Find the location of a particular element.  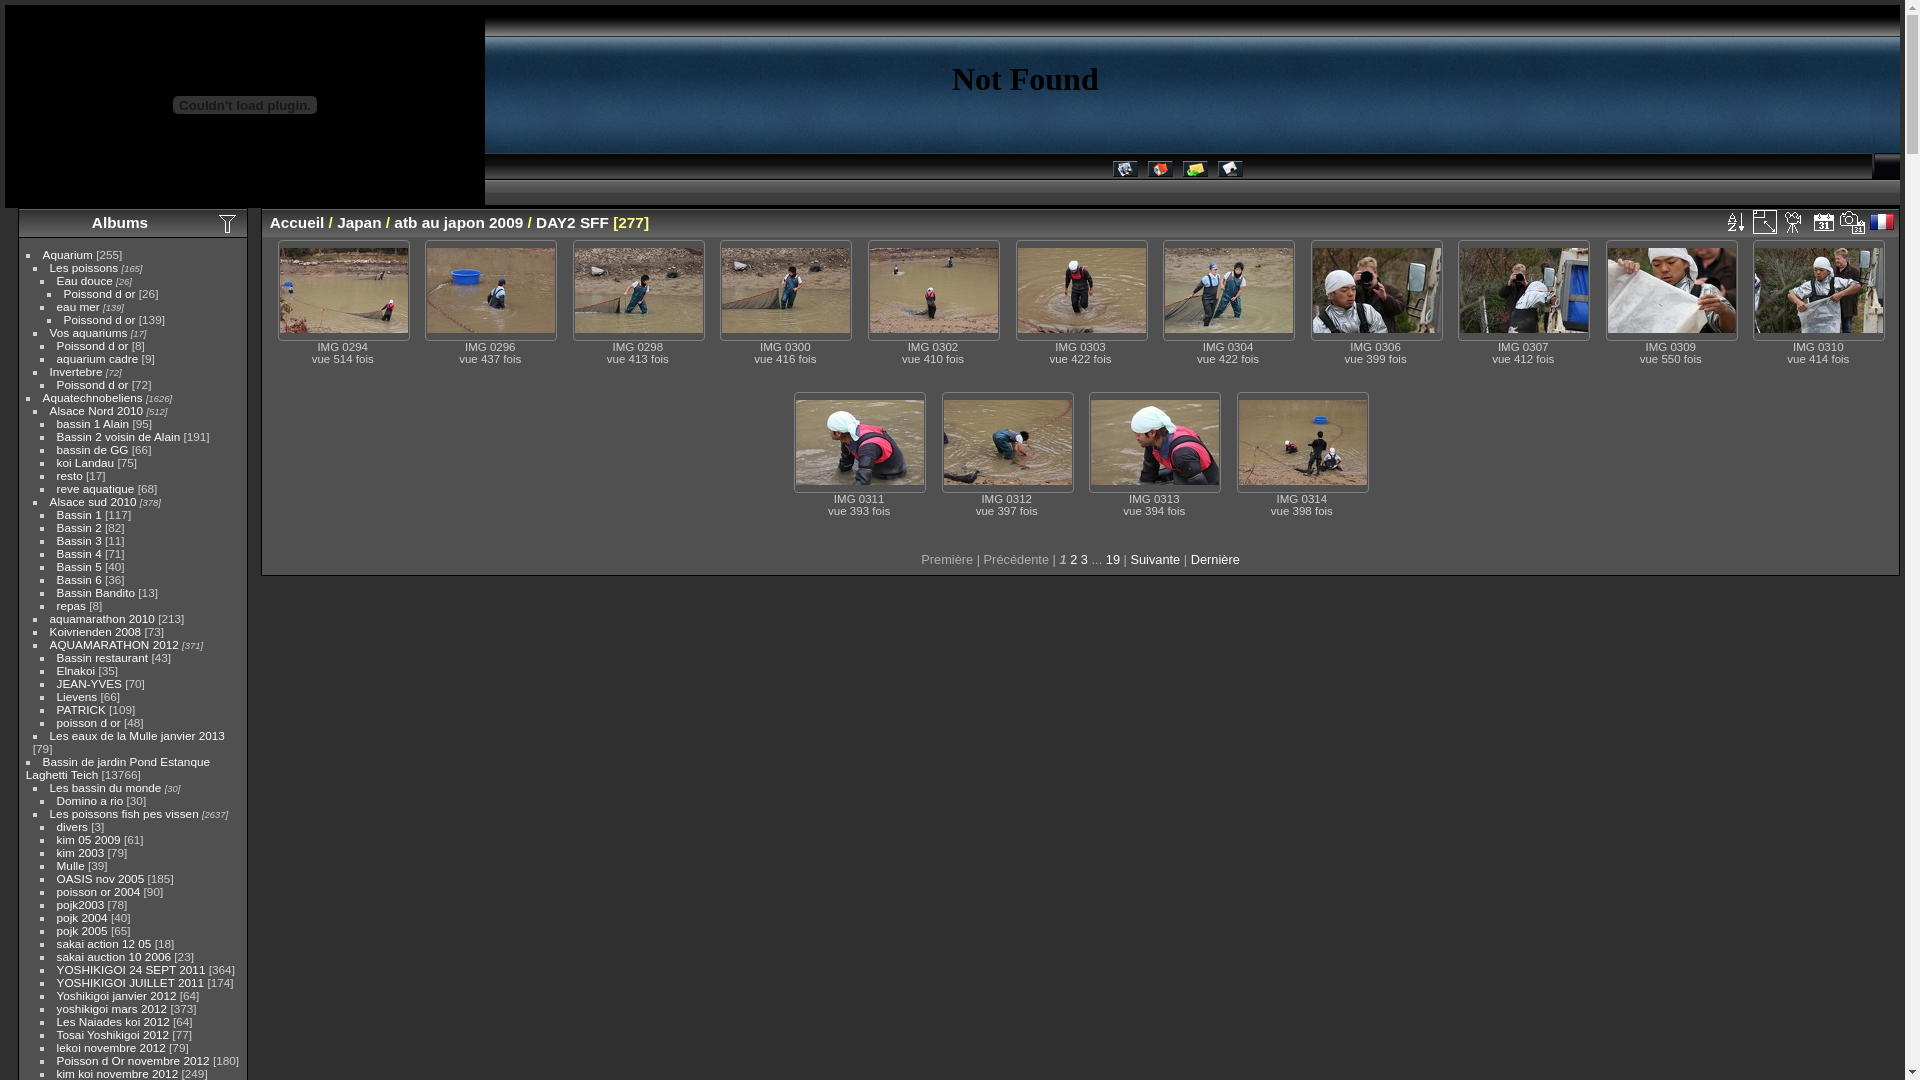

Lievens is located at coordinates (78, 696).